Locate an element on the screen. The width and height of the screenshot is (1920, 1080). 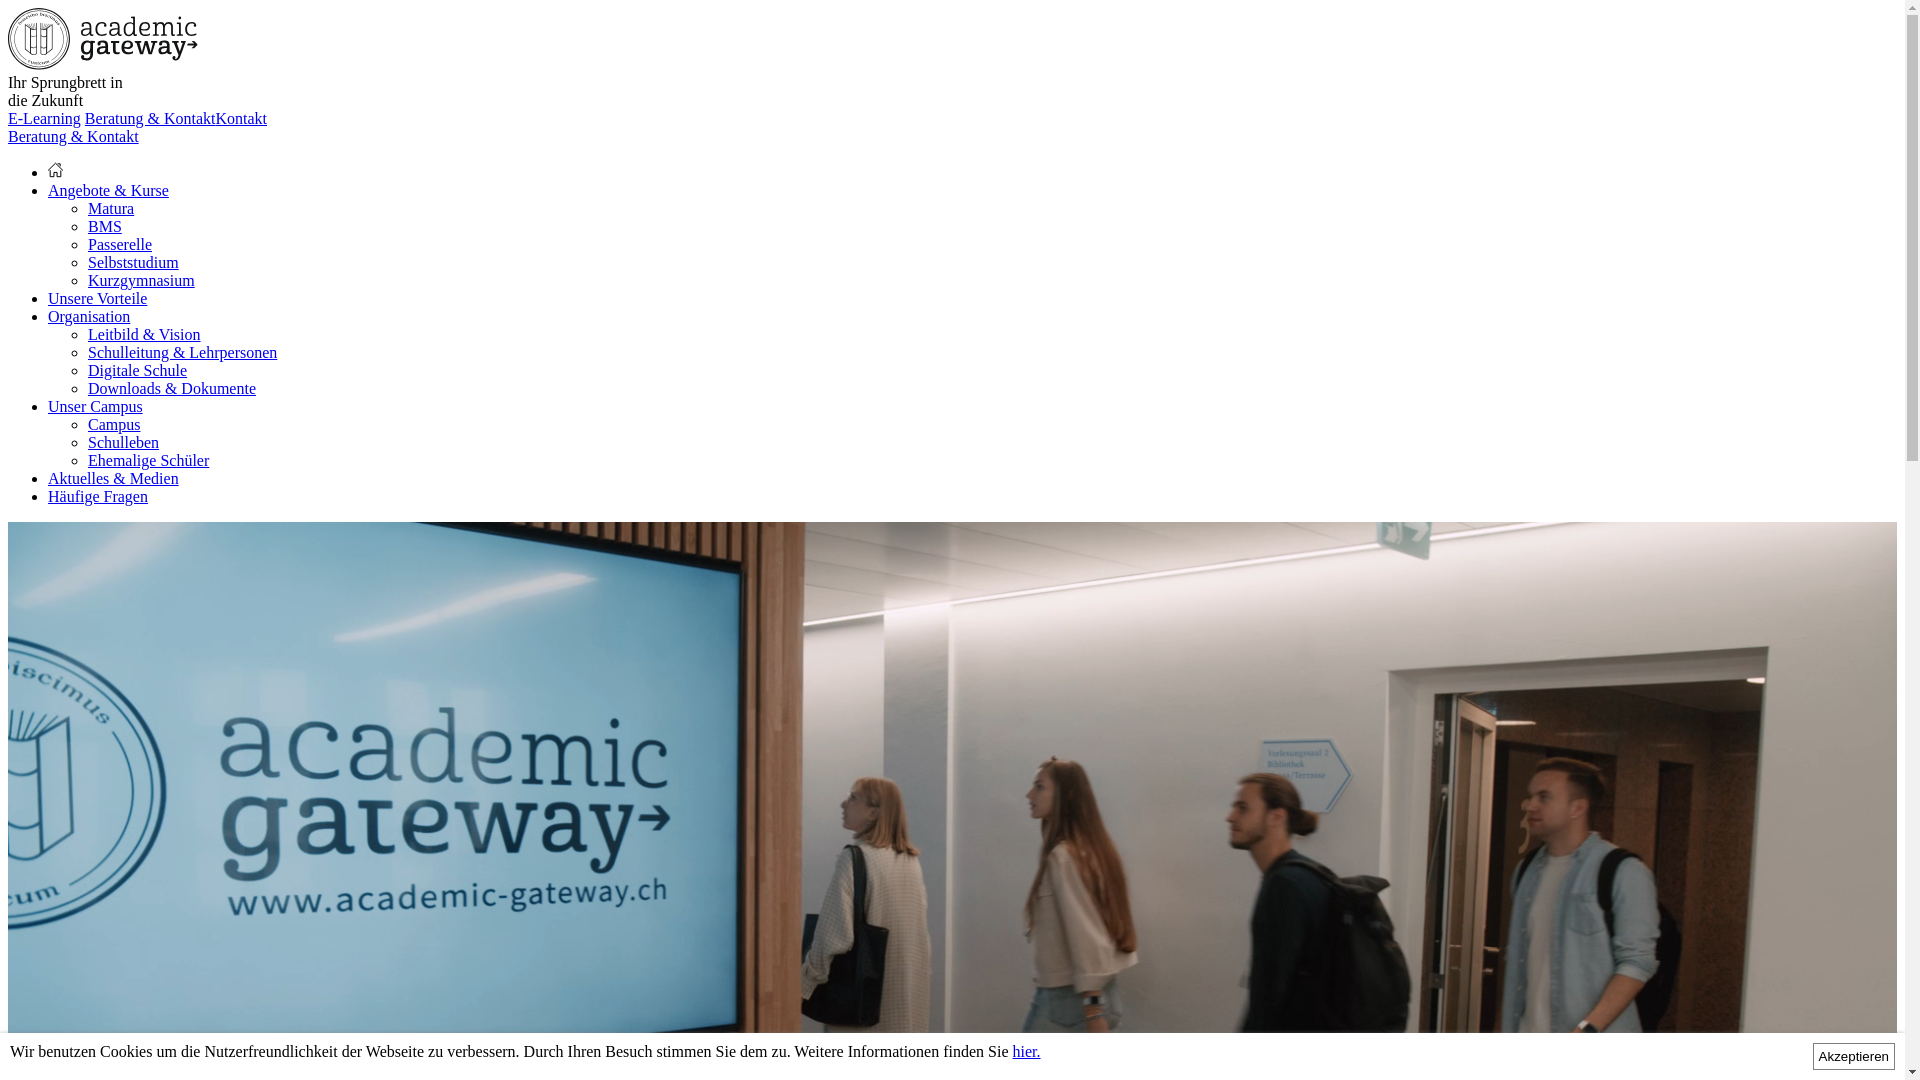
Passerelle is located at coordinates (120, 244).